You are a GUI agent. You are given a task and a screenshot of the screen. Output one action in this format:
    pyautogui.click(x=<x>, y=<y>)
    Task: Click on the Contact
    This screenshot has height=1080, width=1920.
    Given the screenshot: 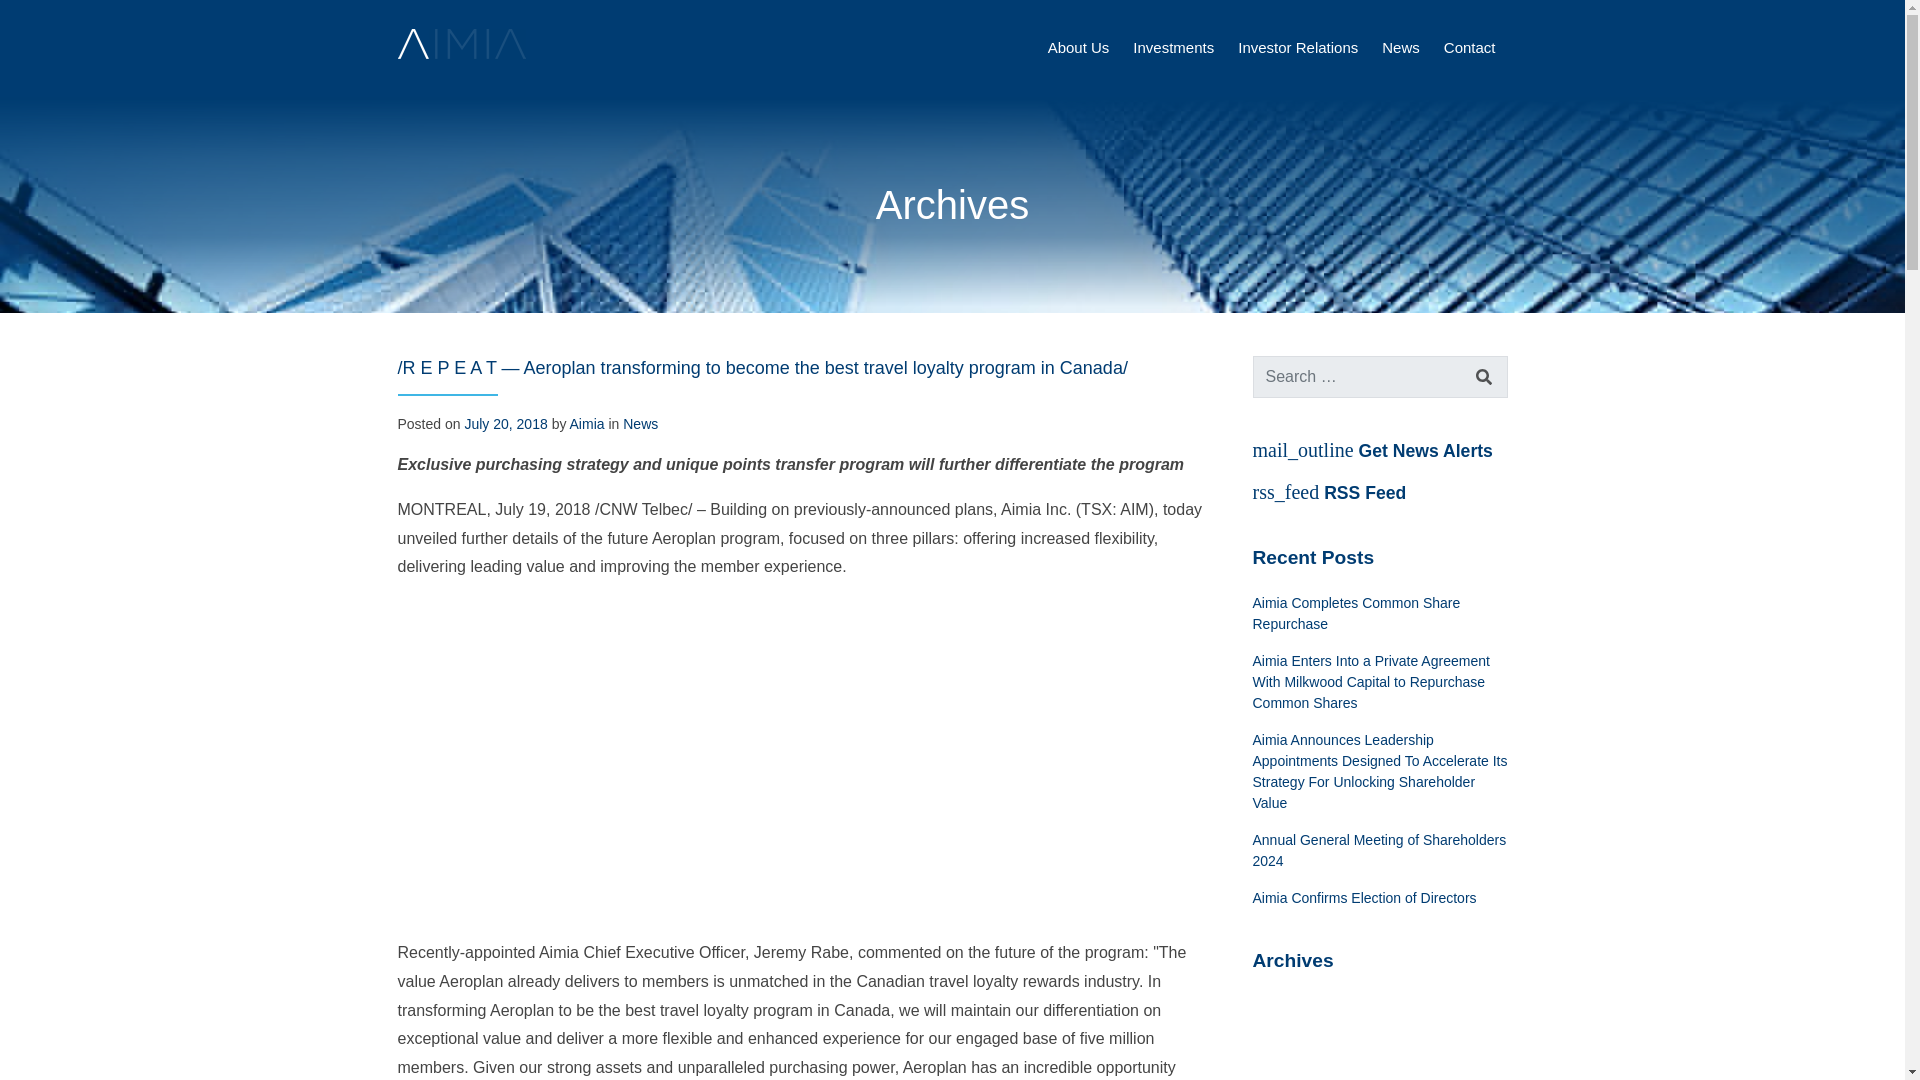 What is the action you would take?
    pyautogui.click(x=1469, y=48)
    